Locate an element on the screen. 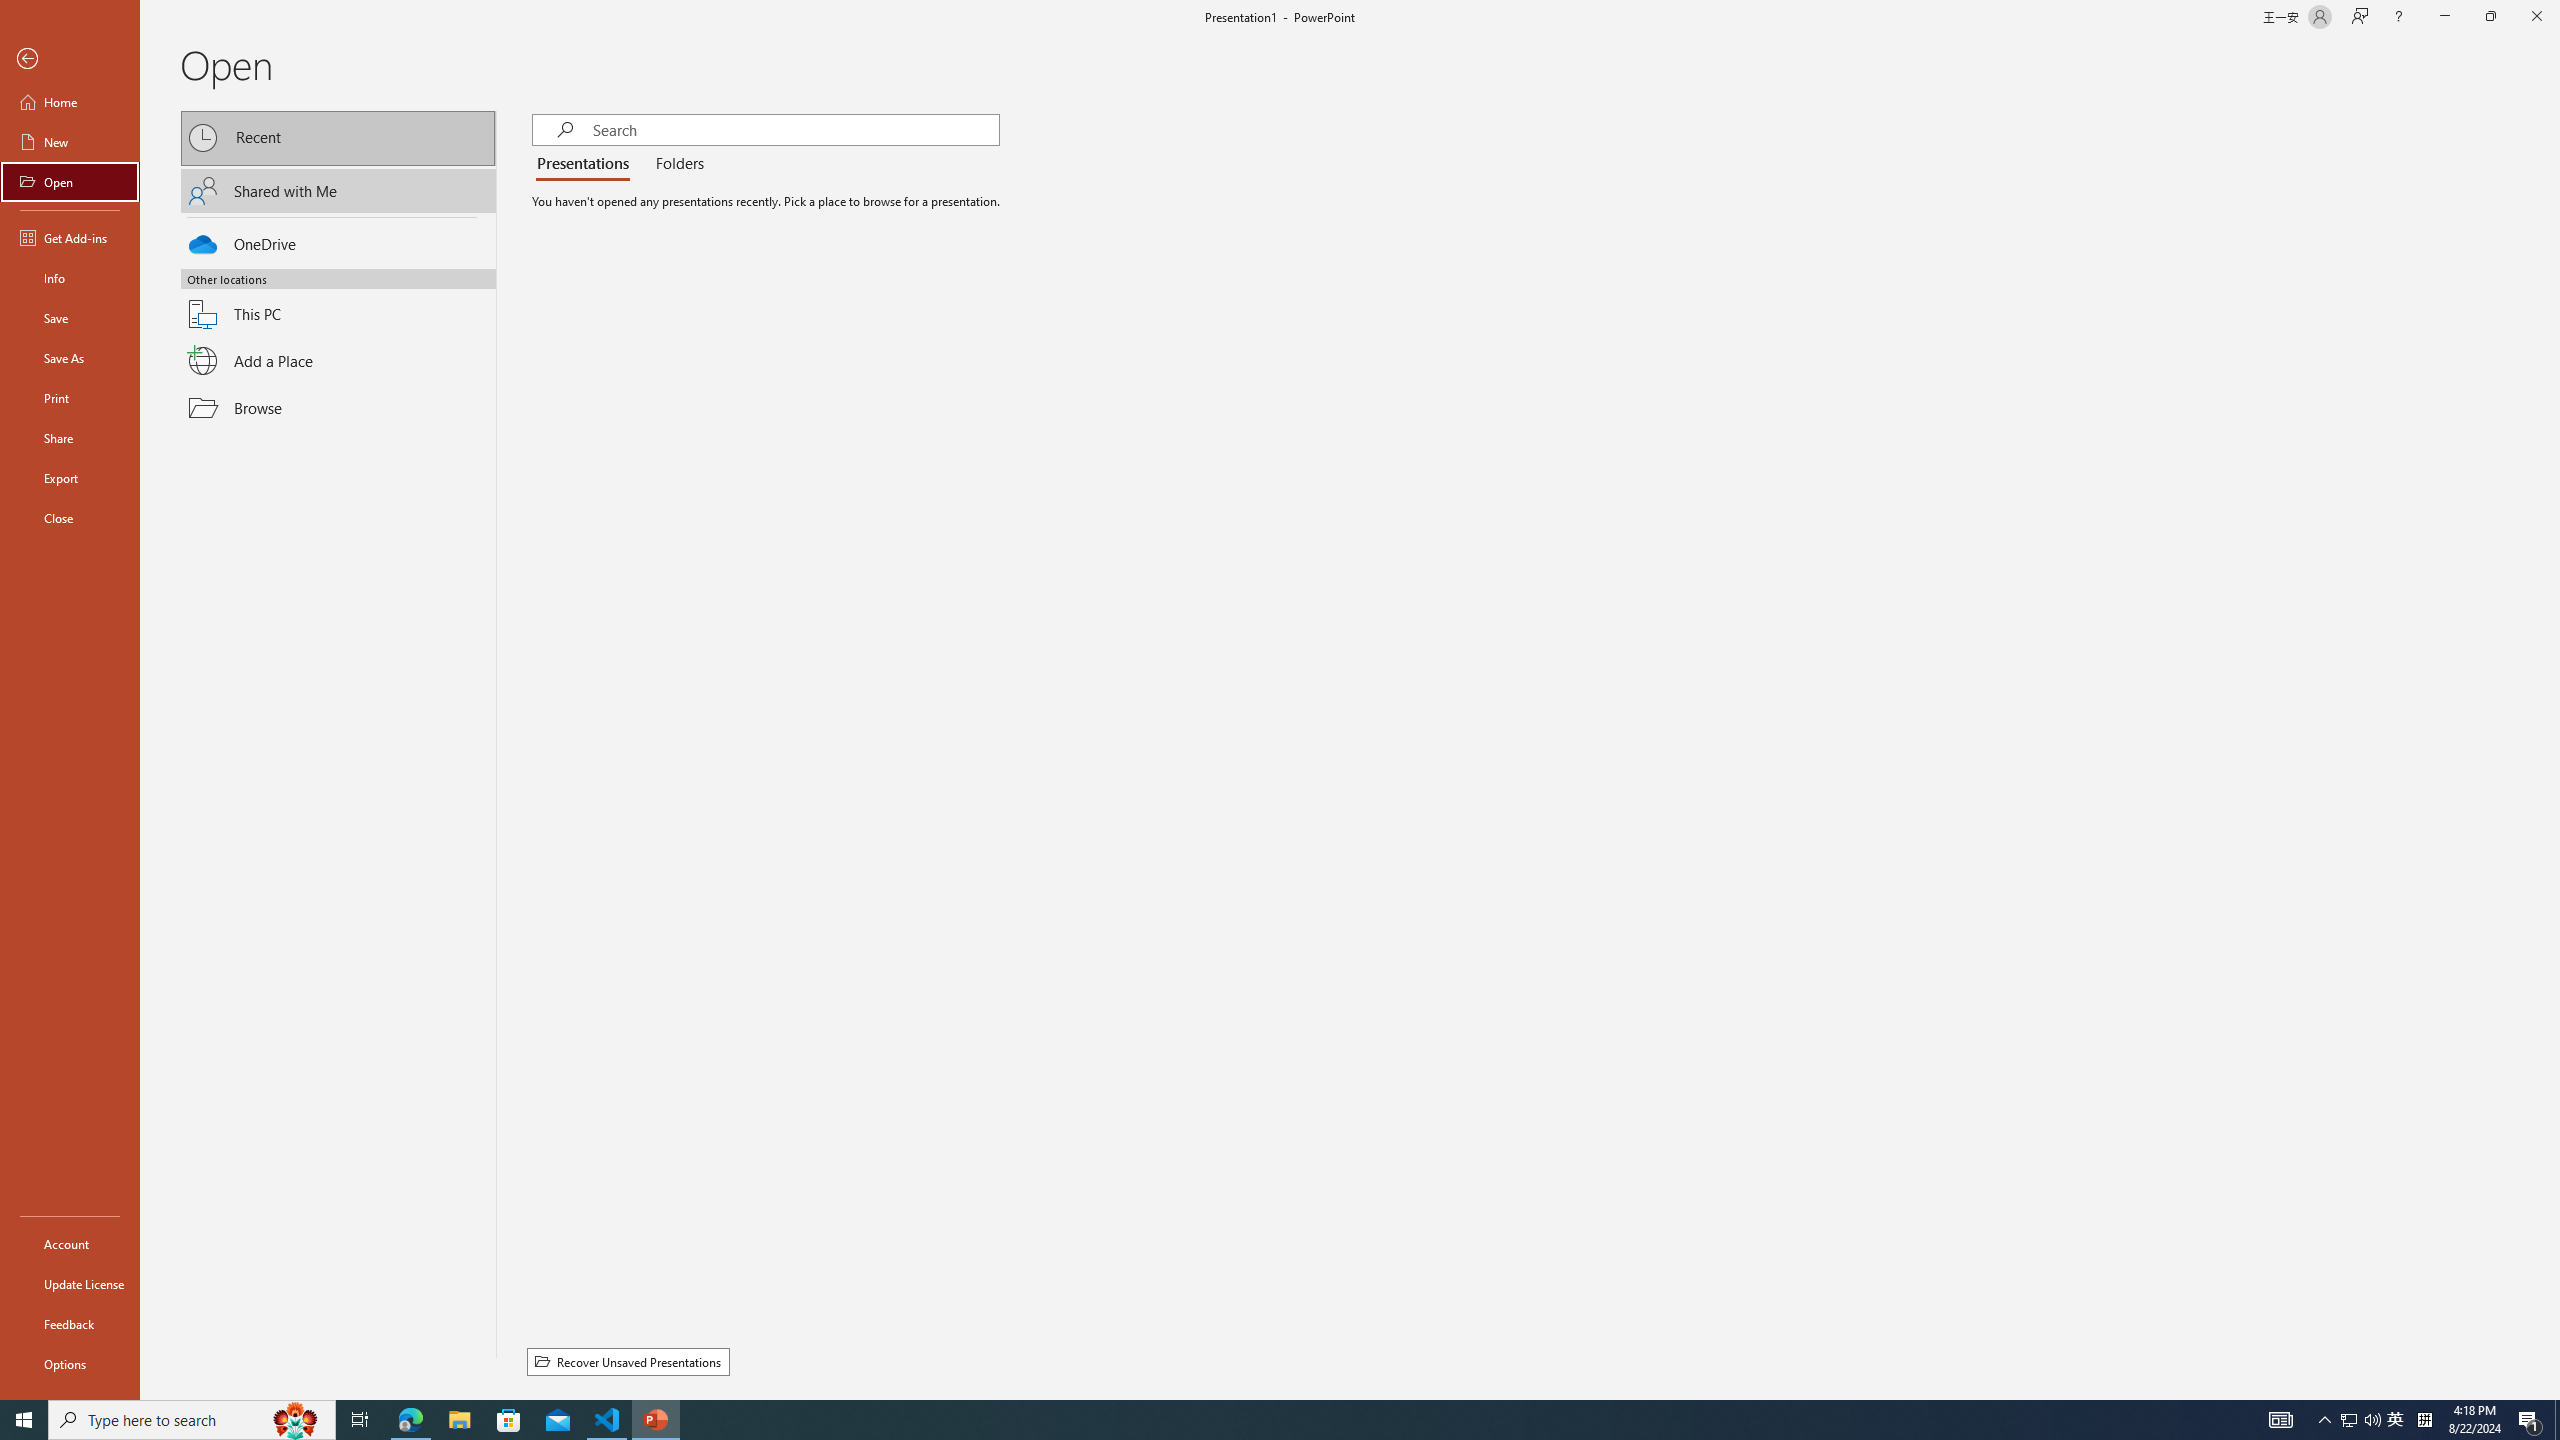 The height and width of the screenshot is (1440, 2560). Feedback is located at coordinates (70, 1324).